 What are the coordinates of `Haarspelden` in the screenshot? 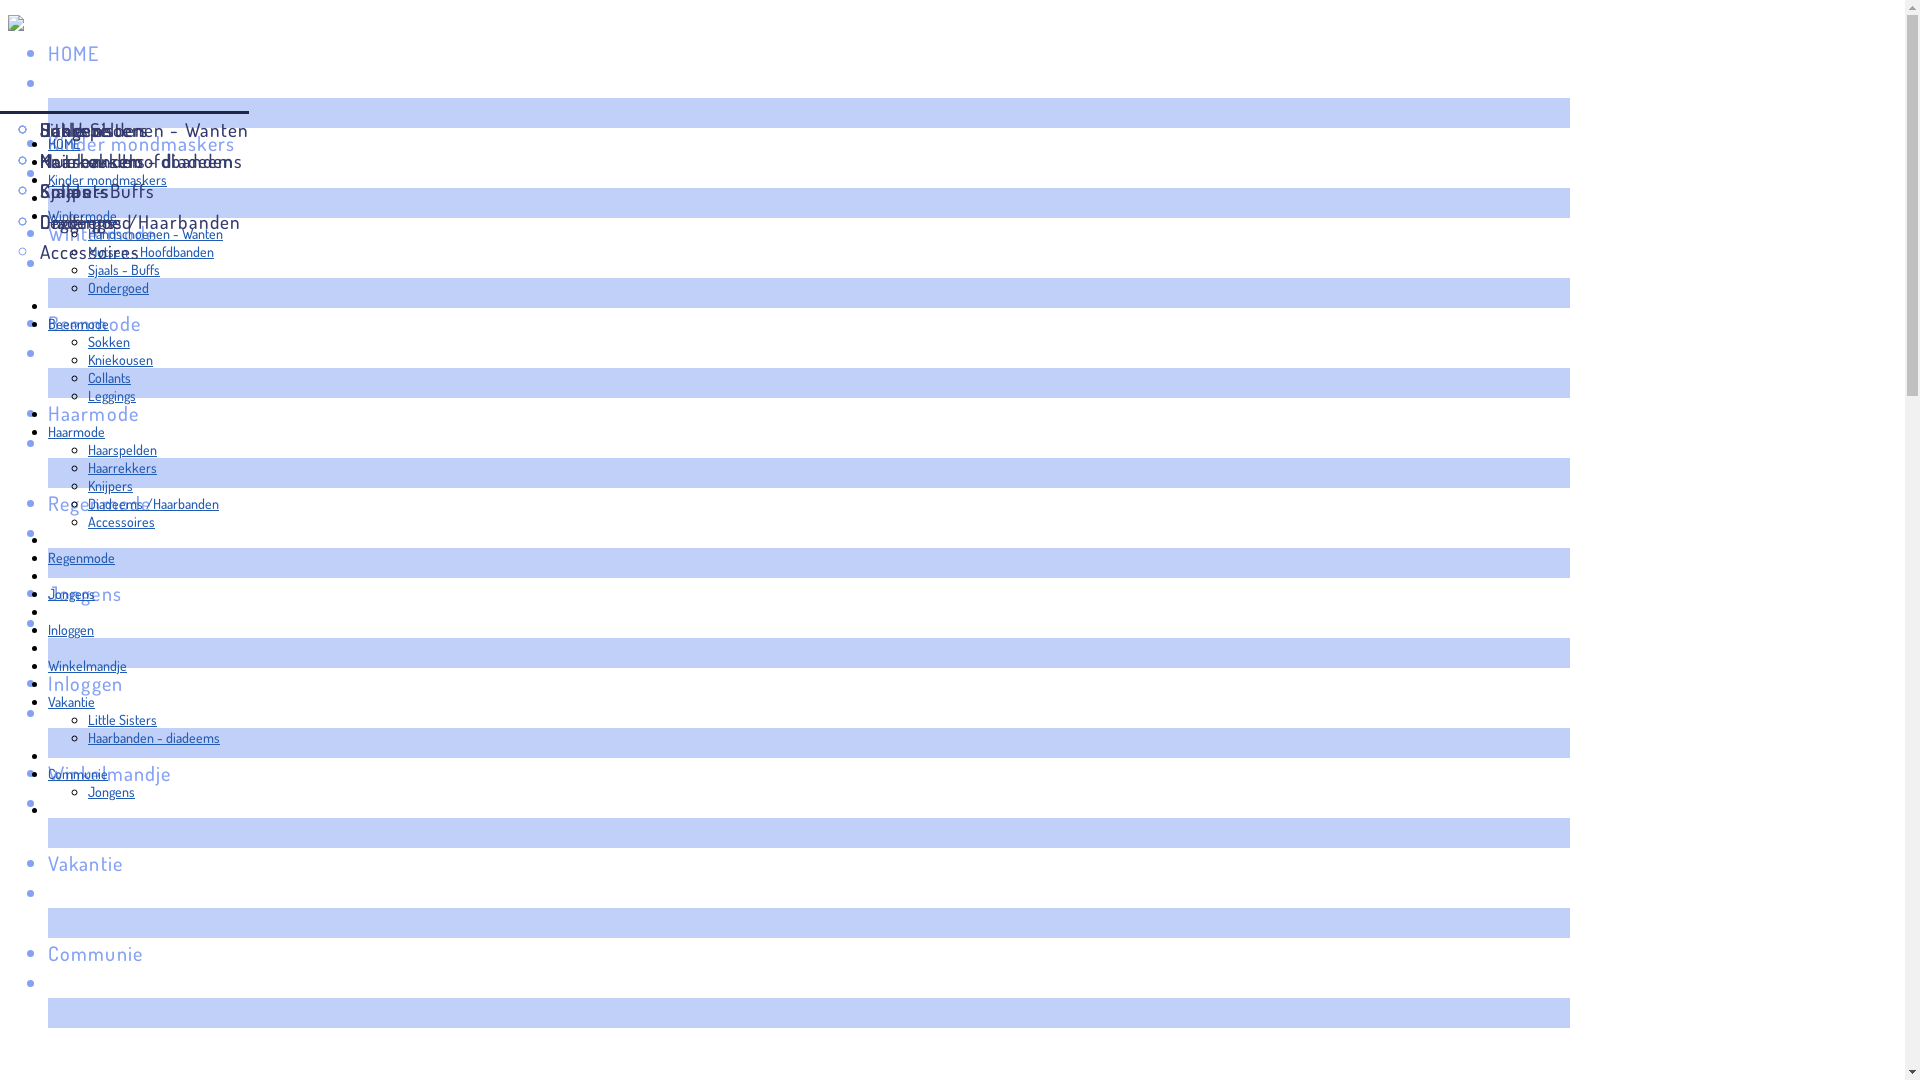 It's located at (122, 450).